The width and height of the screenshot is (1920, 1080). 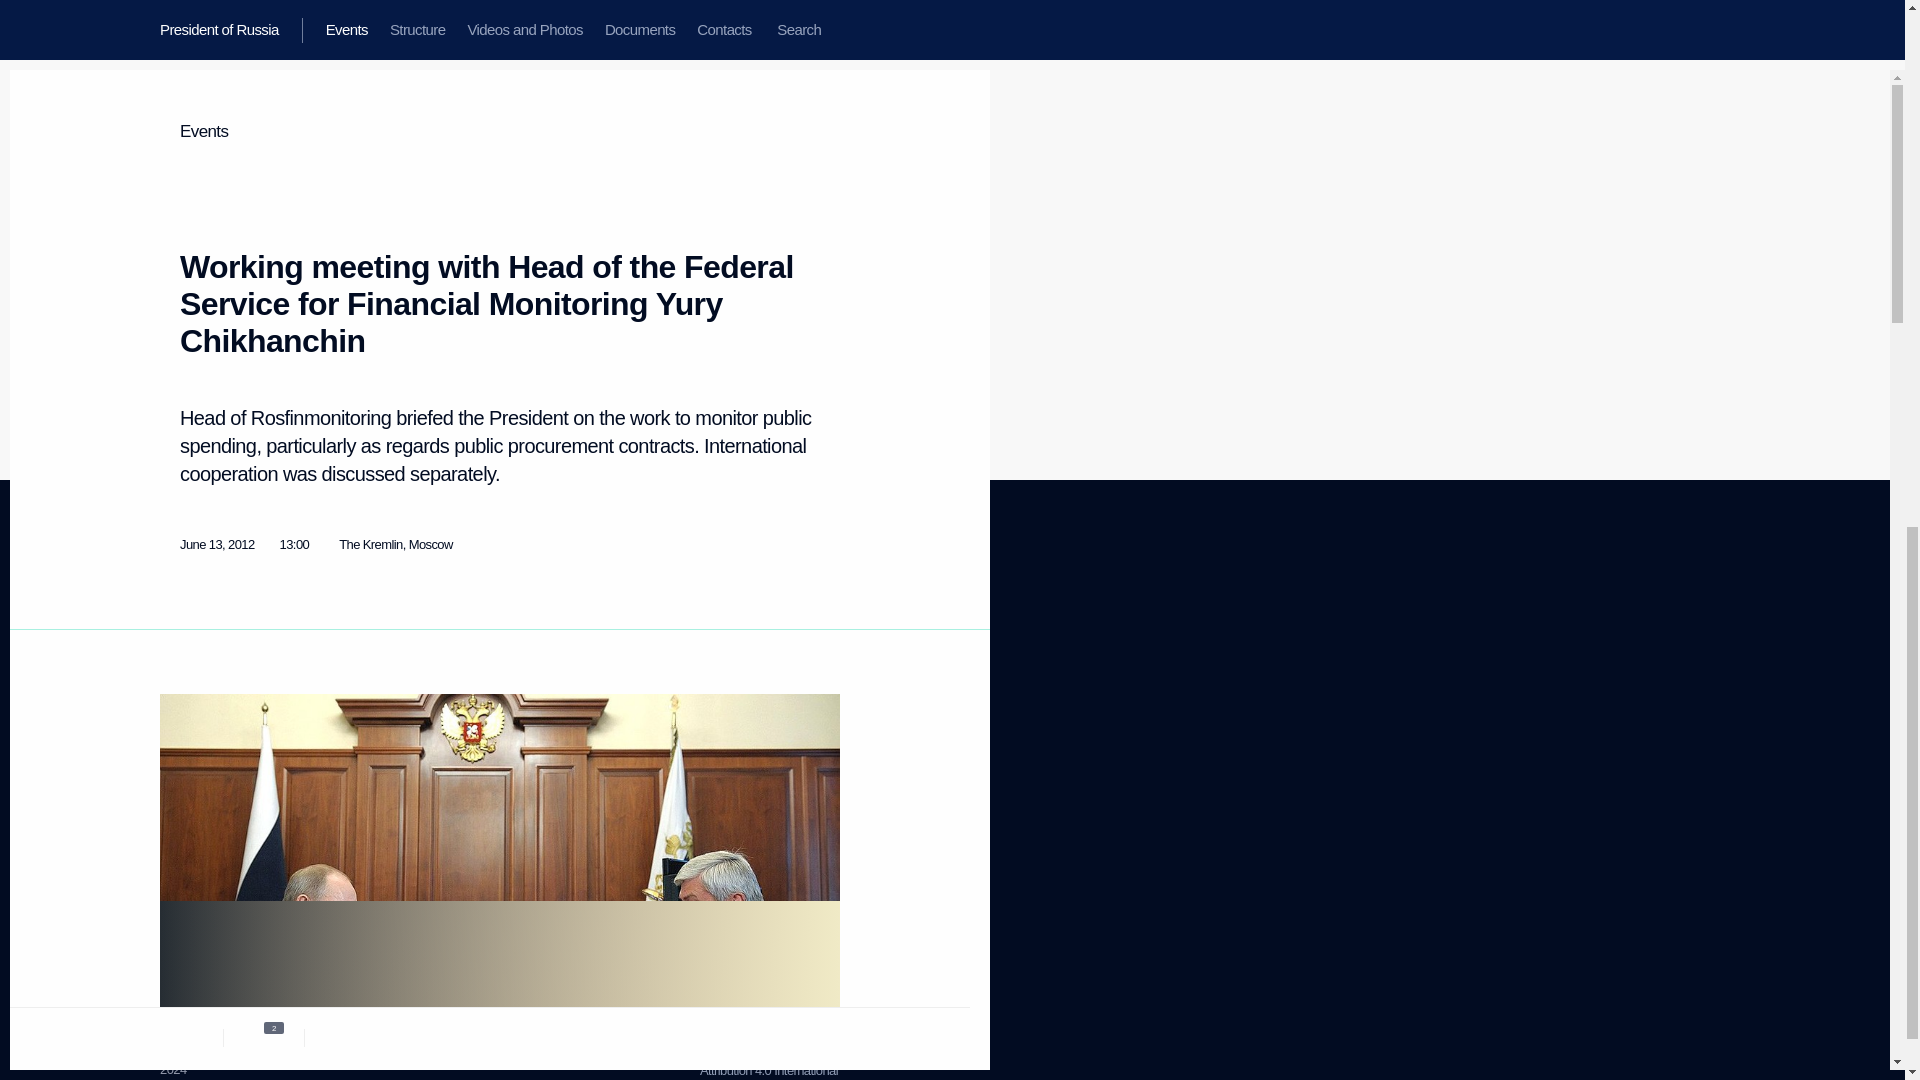 I want to click on Structure, so click(x=183, y=660).